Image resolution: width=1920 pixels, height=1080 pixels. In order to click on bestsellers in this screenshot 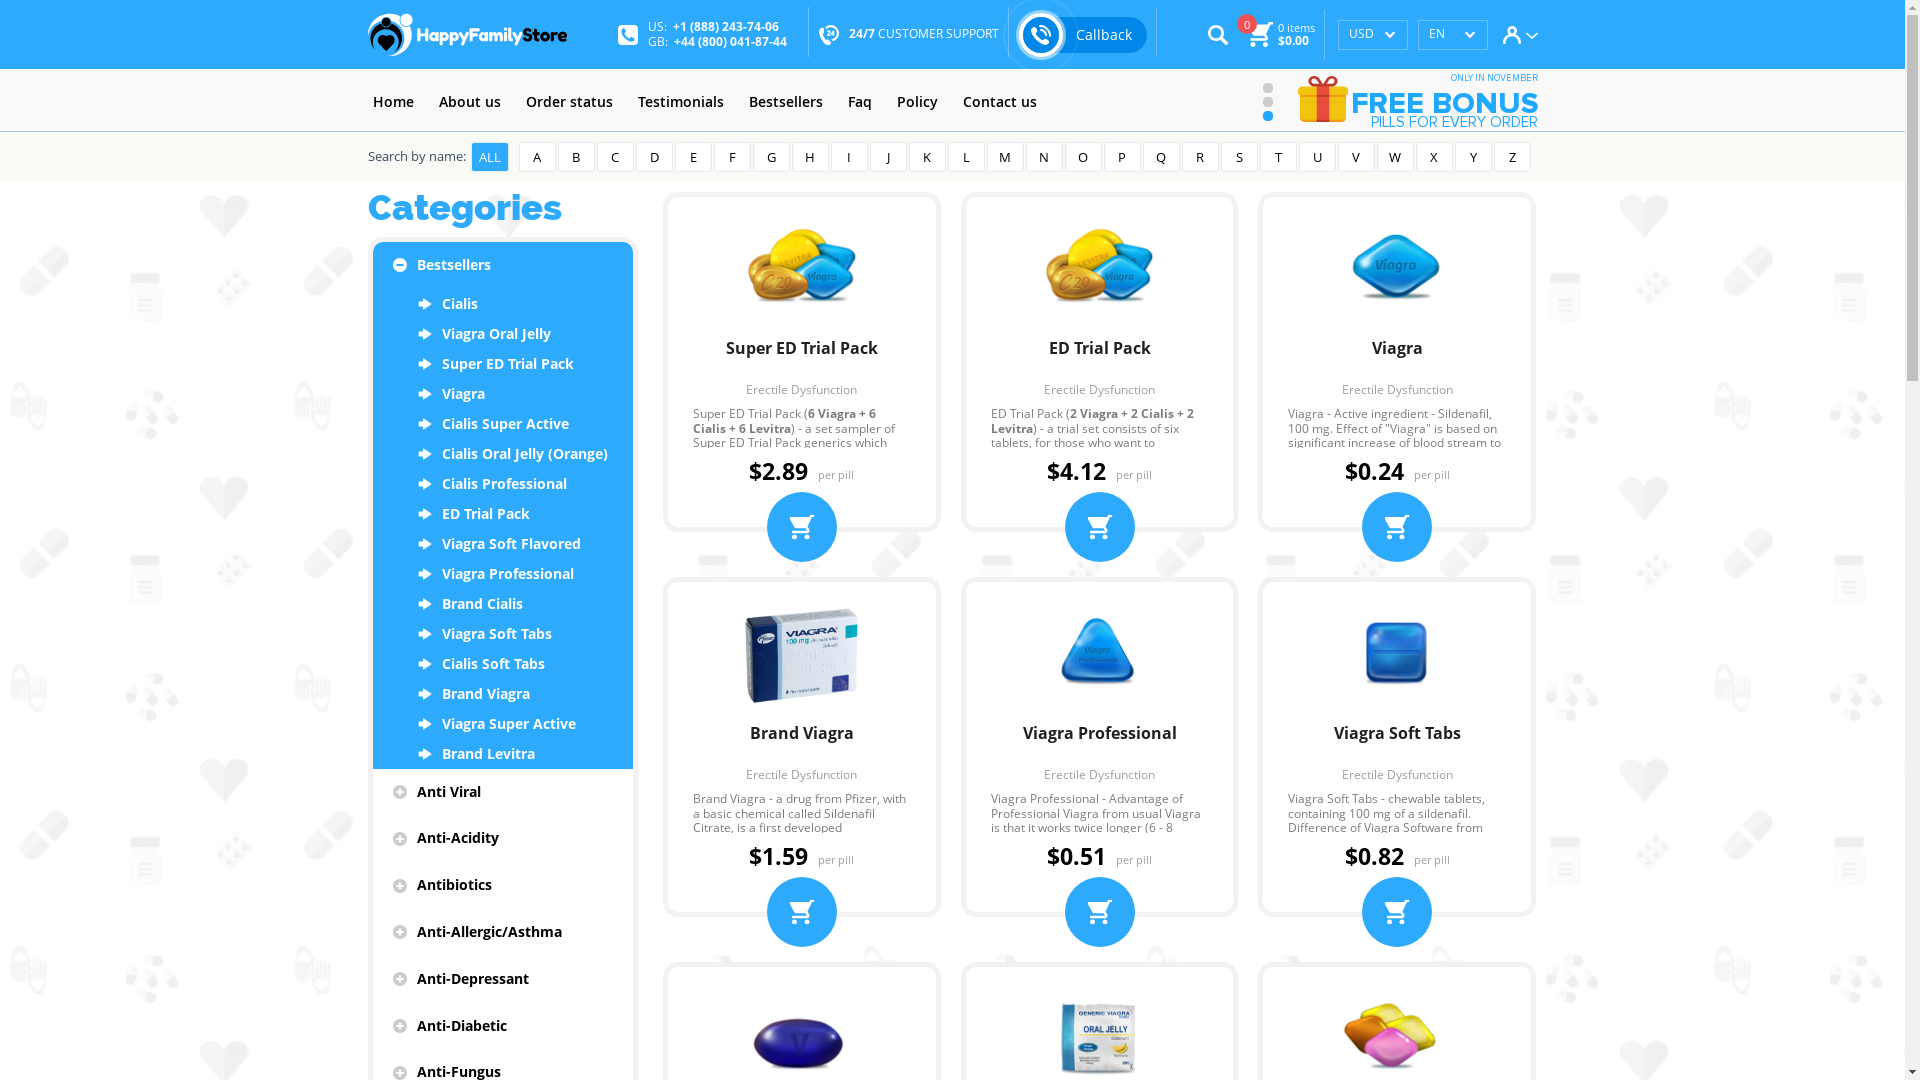, I will do `click(786, 102)`.